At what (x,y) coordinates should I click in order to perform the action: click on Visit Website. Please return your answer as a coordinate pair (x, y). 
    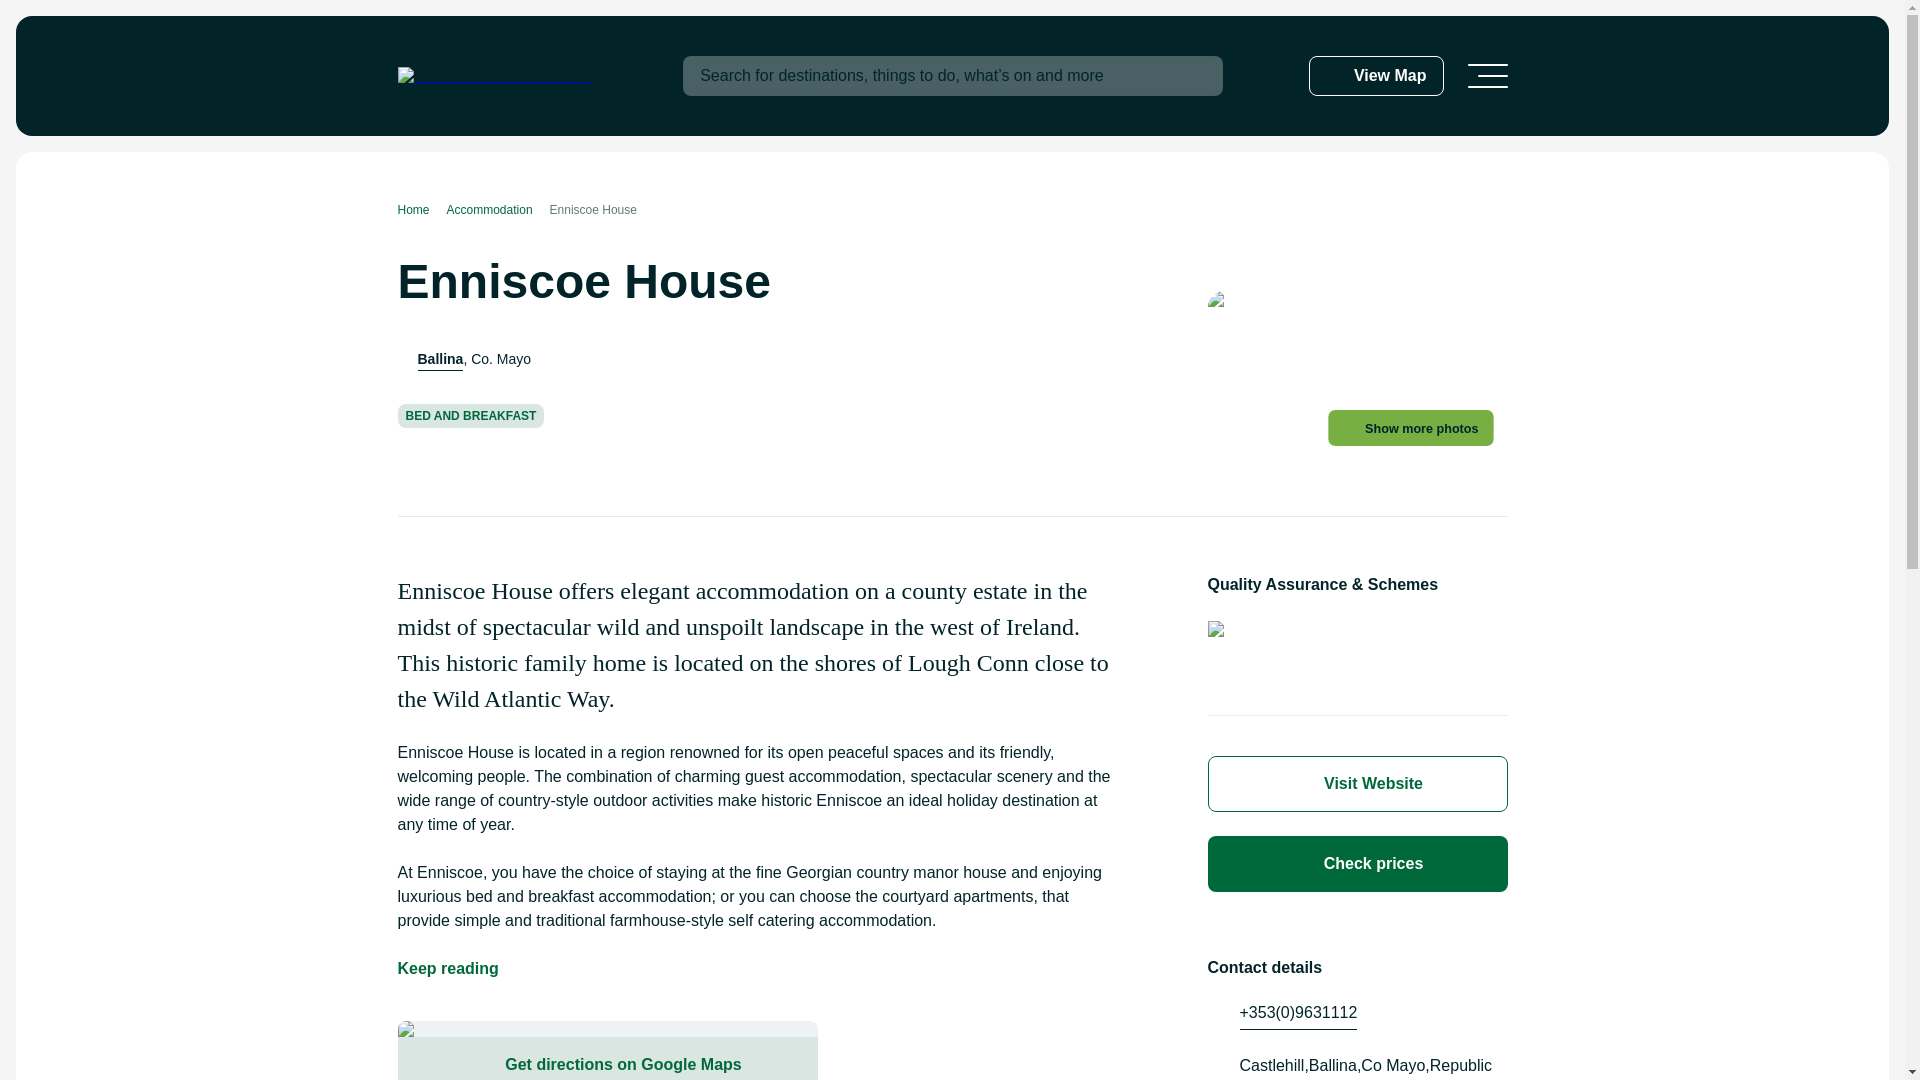
    Looking at the image, I should click on (1357, 784).